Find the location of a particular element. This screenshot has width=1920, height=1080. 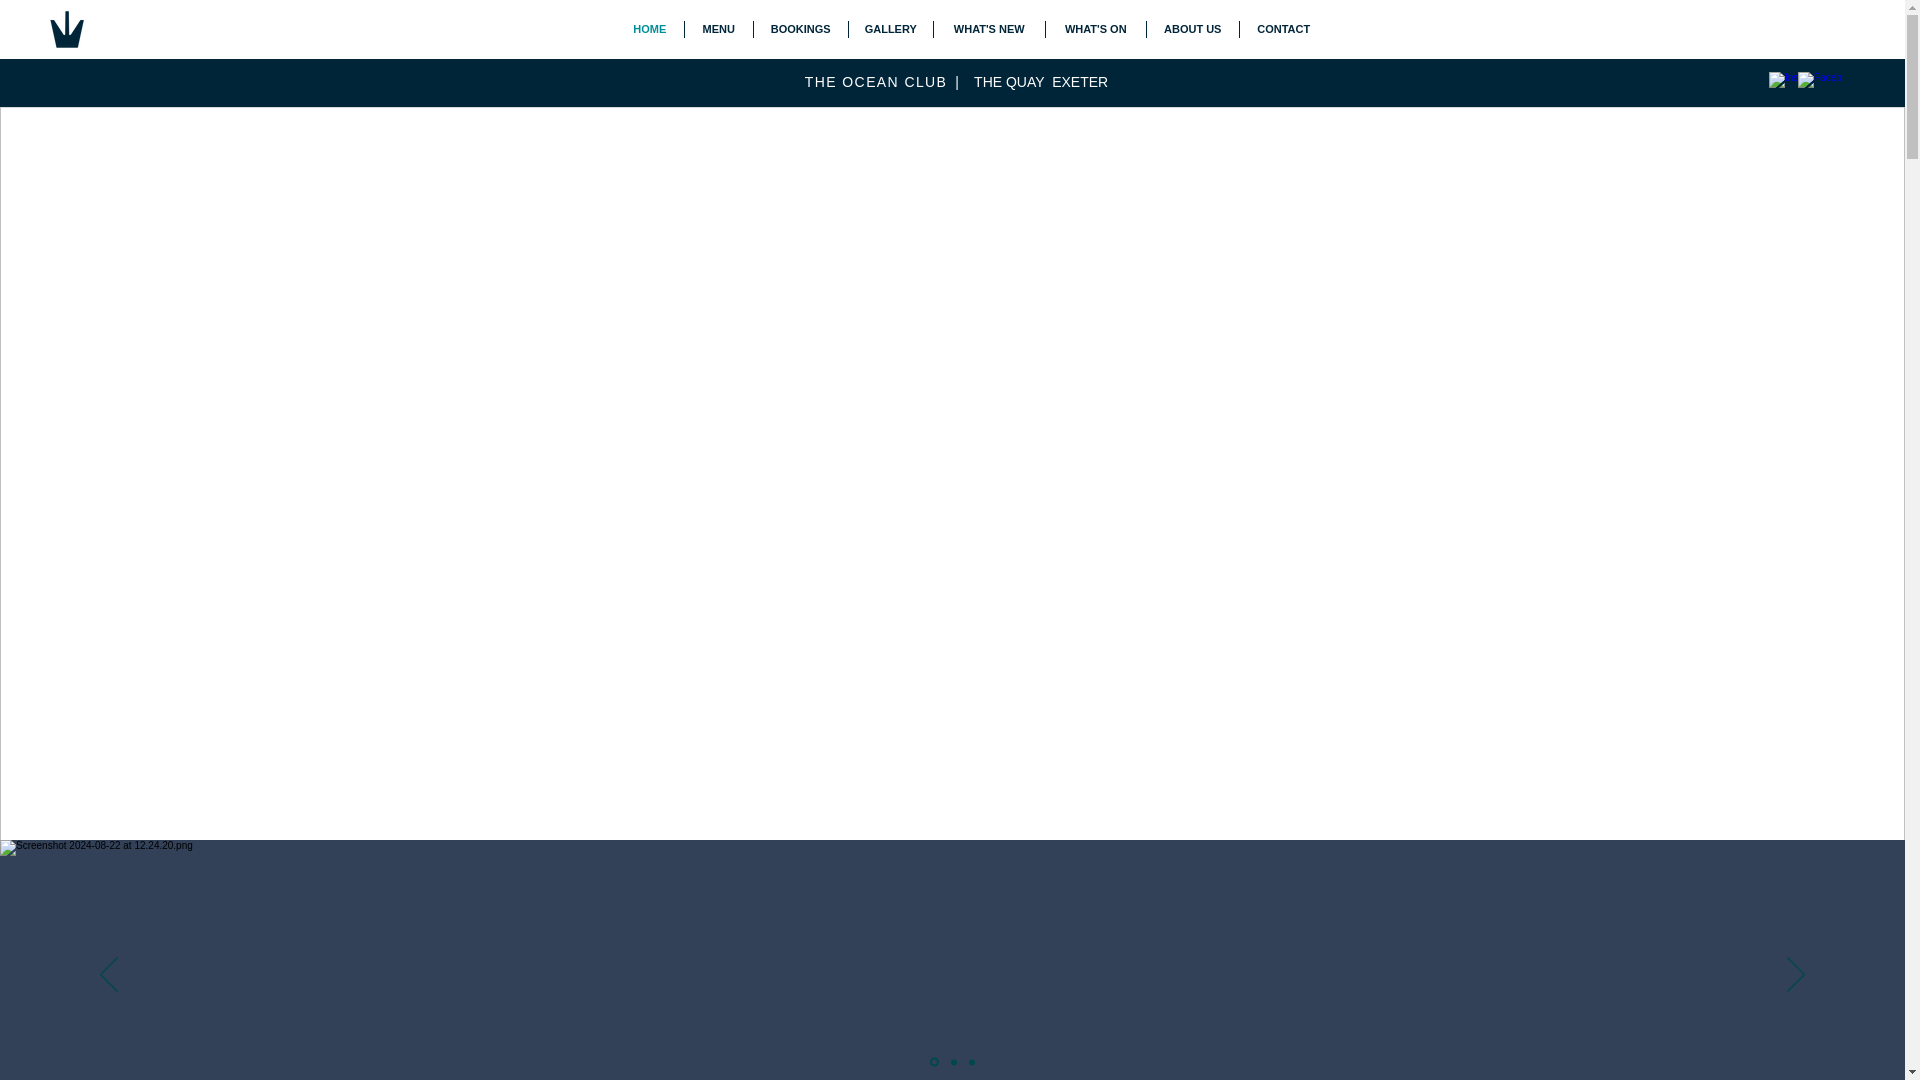

WHAT'S NEW is located at coordinates (988, 28).